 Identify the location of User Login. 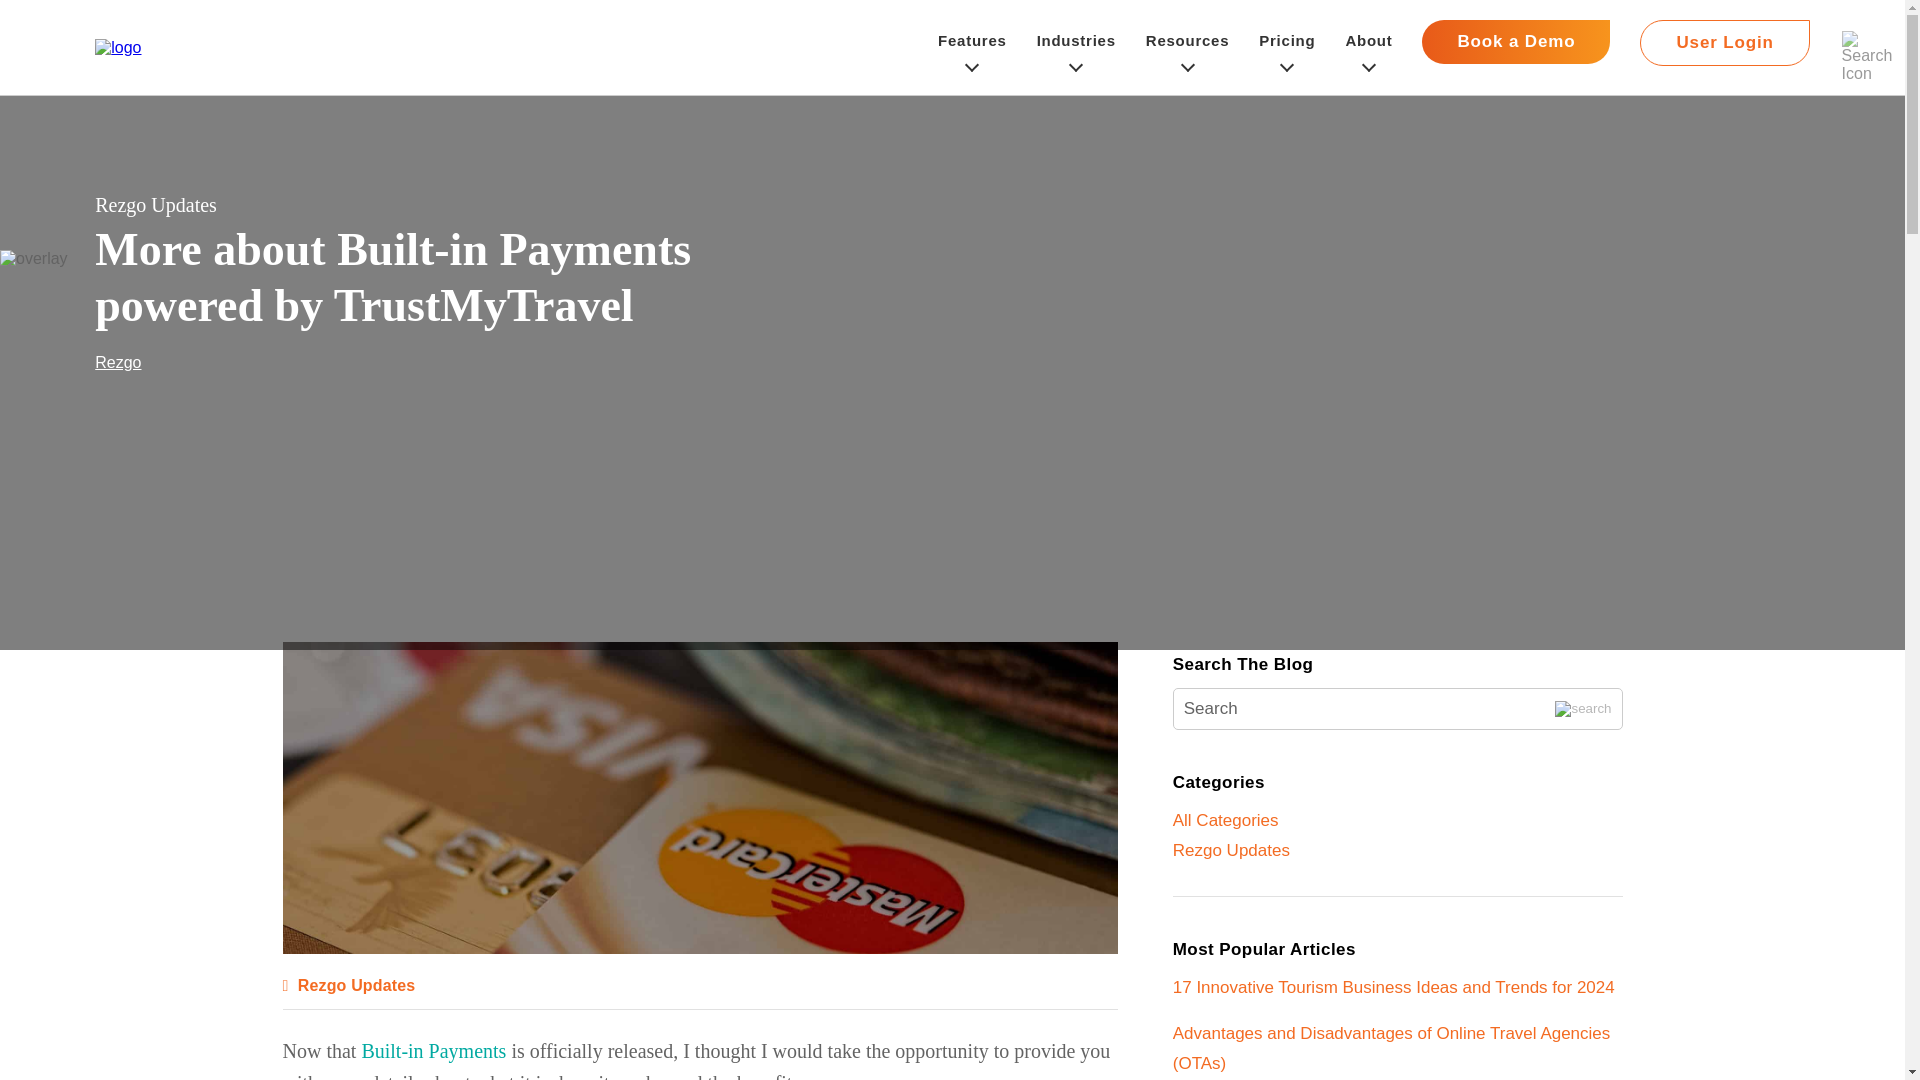
(1724, 42).